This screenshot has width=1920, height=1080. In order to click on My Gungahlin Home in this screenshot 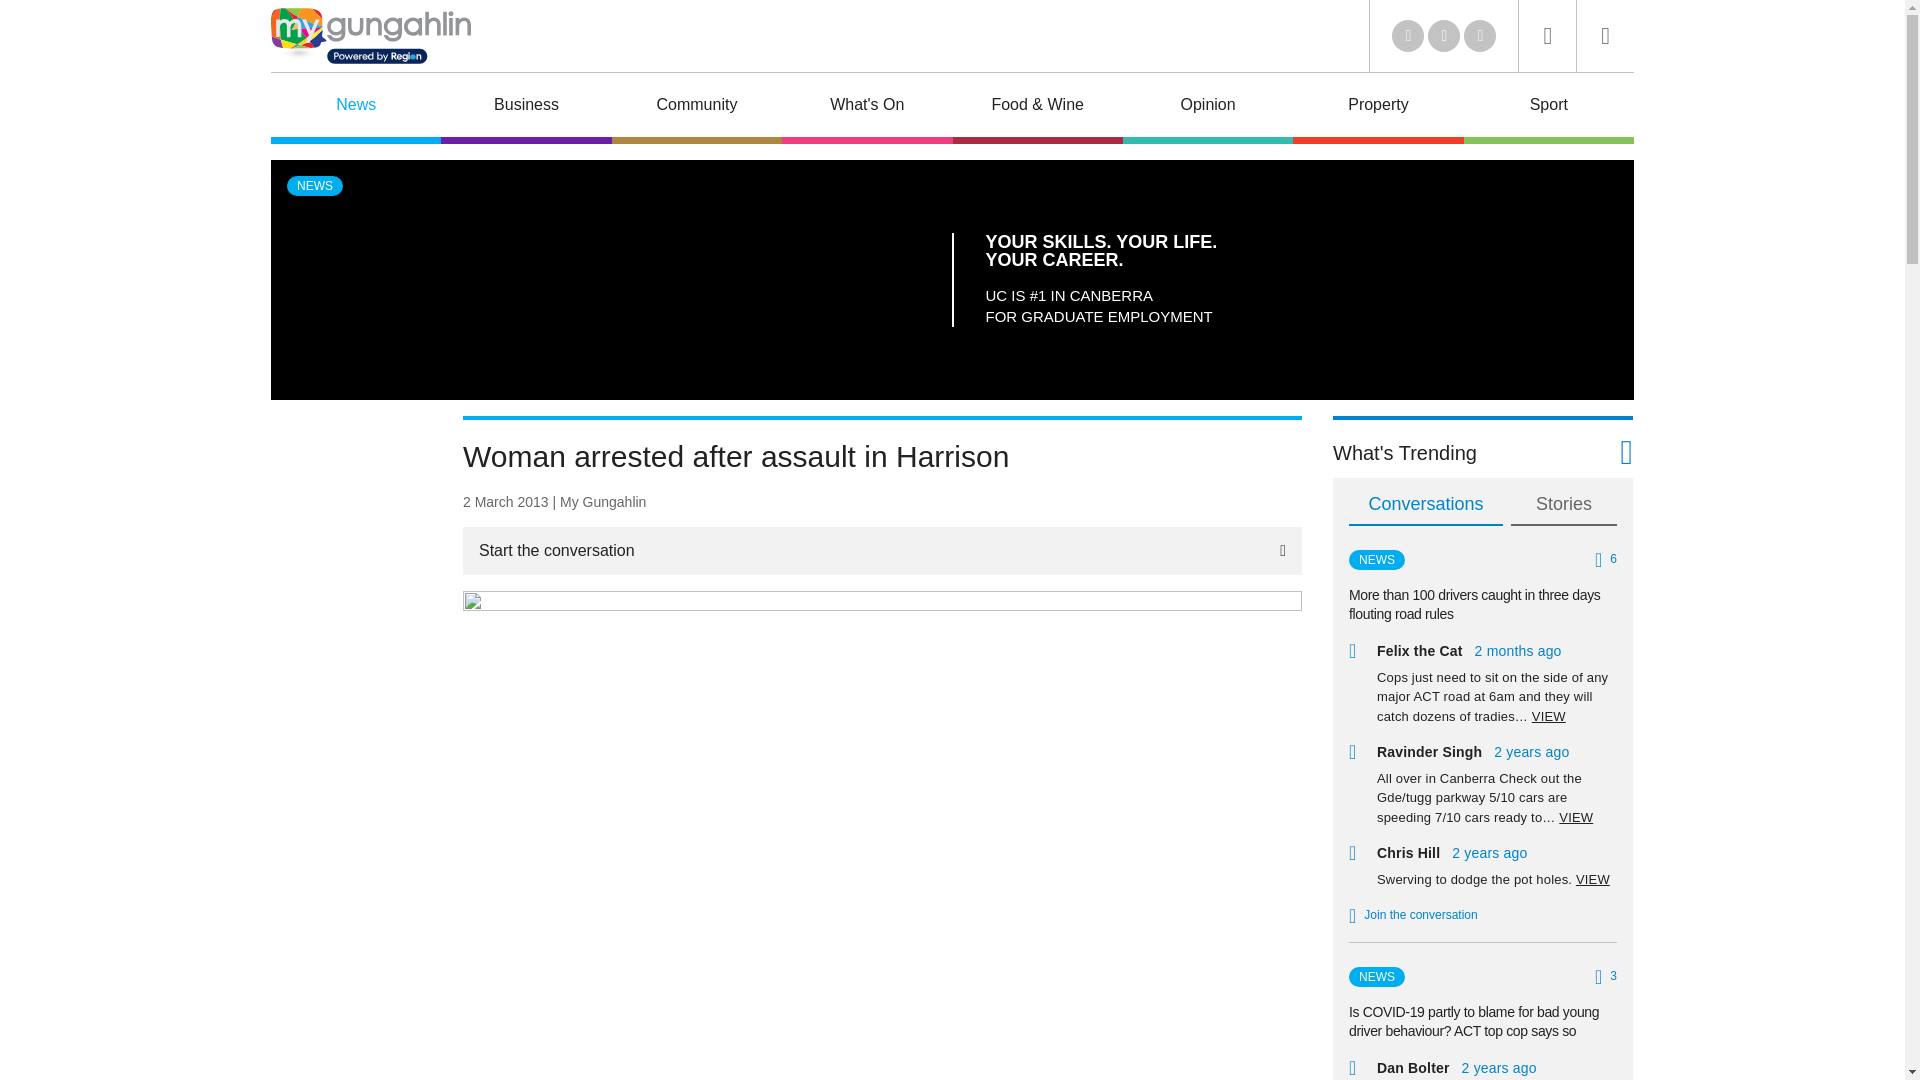, I will do `click(370, 35)`.